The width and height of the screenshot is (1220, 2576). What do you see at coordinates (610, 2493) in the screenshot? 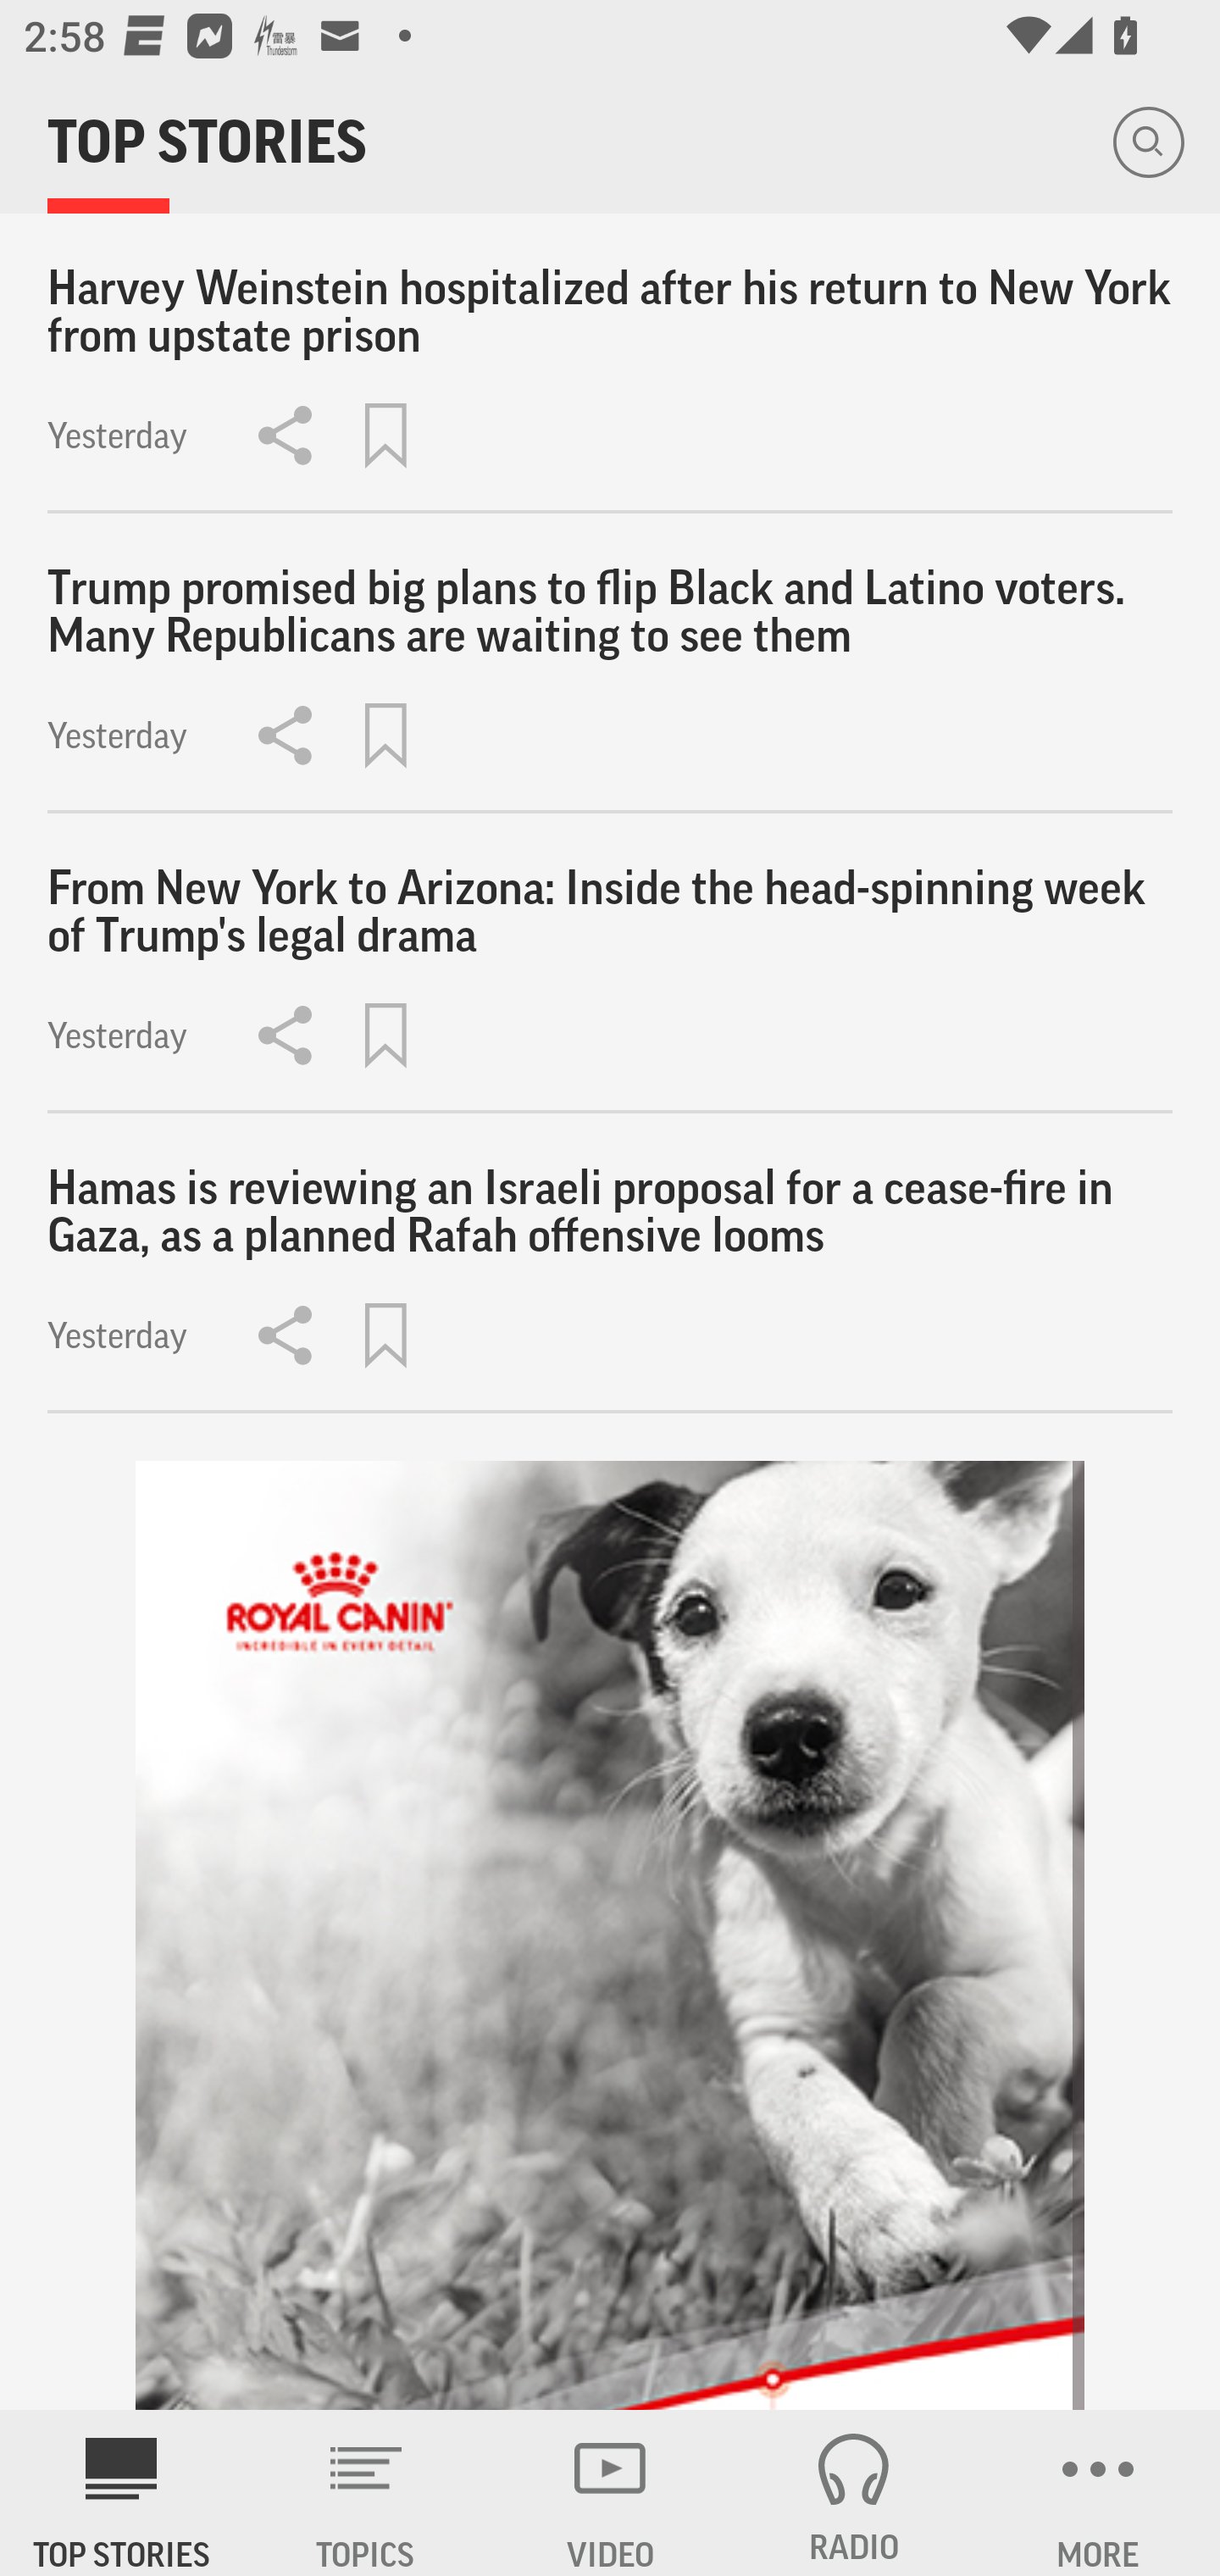
I see `VIDEO` at bounding box center [610, 2493].